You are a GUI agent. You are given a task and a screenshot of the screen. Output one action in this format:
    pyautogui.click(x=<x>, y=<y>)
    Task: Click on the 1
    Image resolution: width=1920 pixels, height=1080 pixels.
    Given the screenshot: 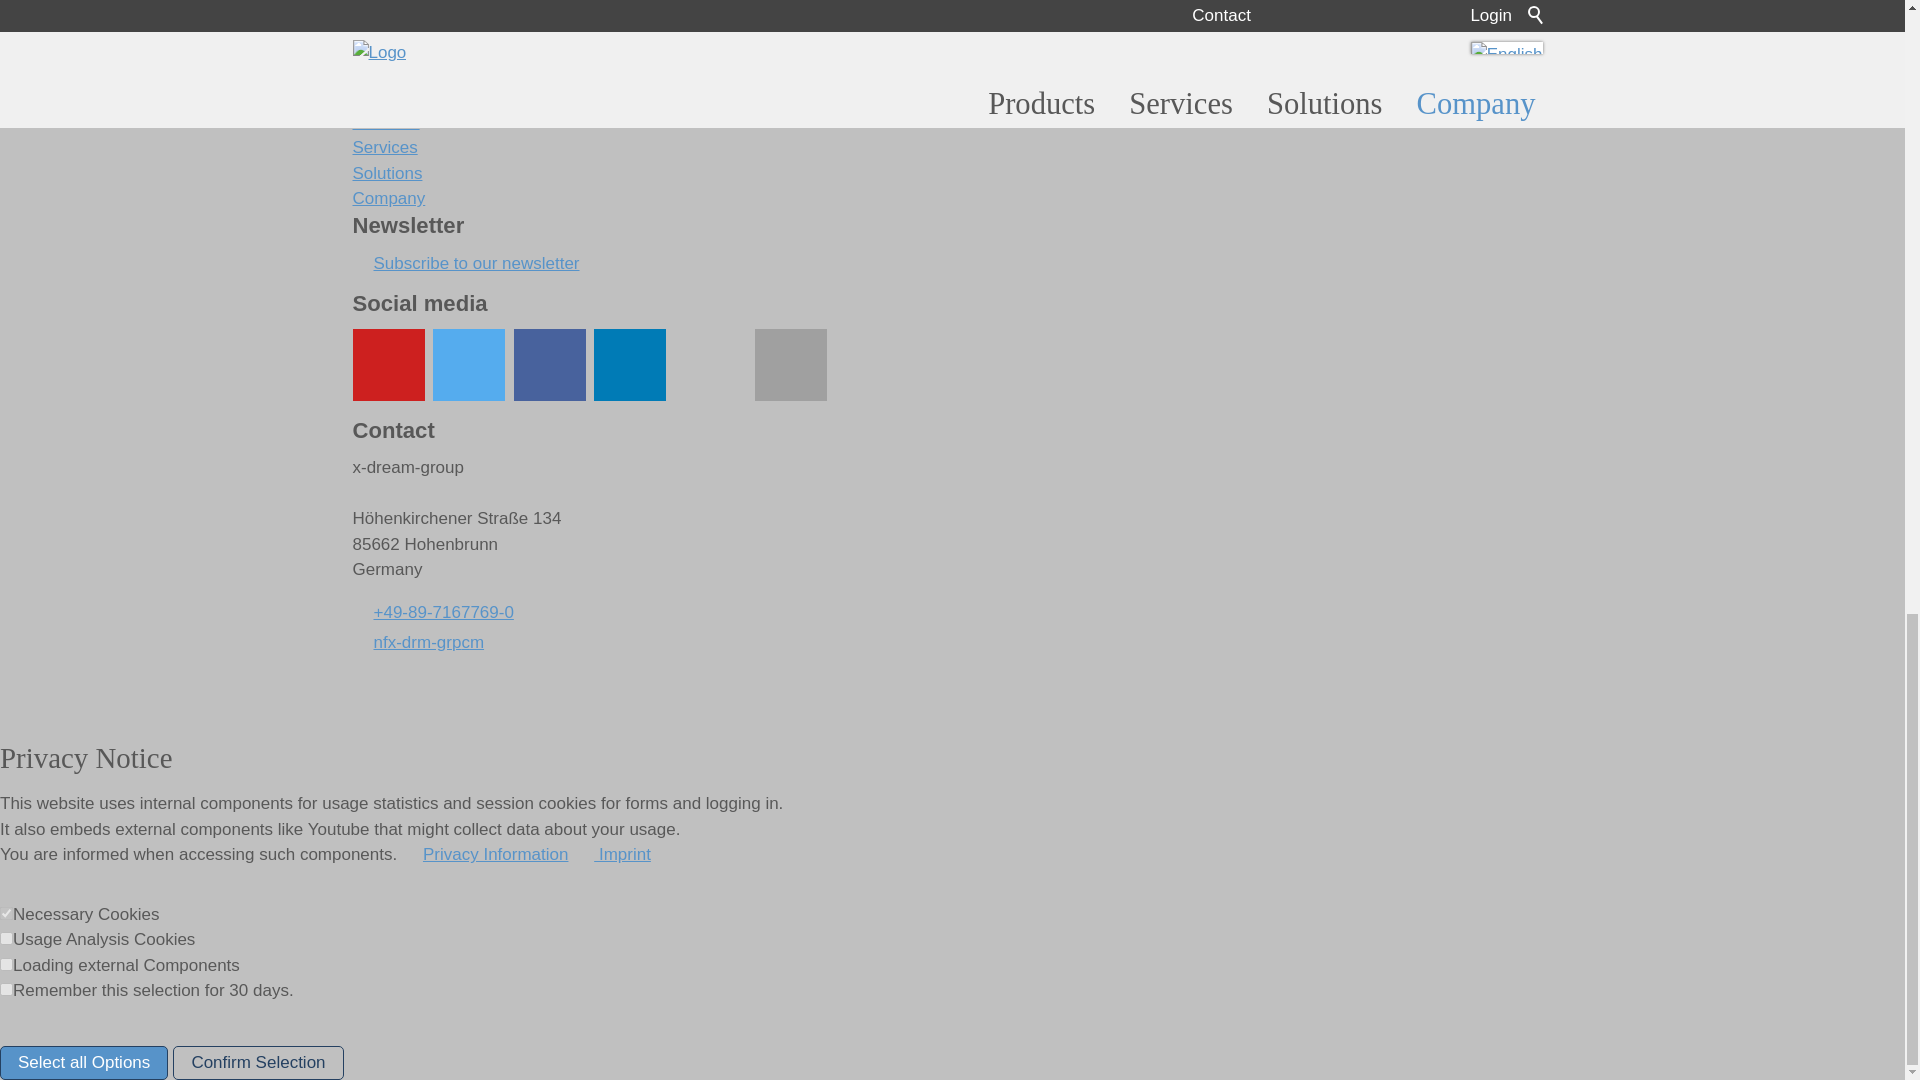 What is the action you would take?
    pyautogui.click(x=6, y=938)
    